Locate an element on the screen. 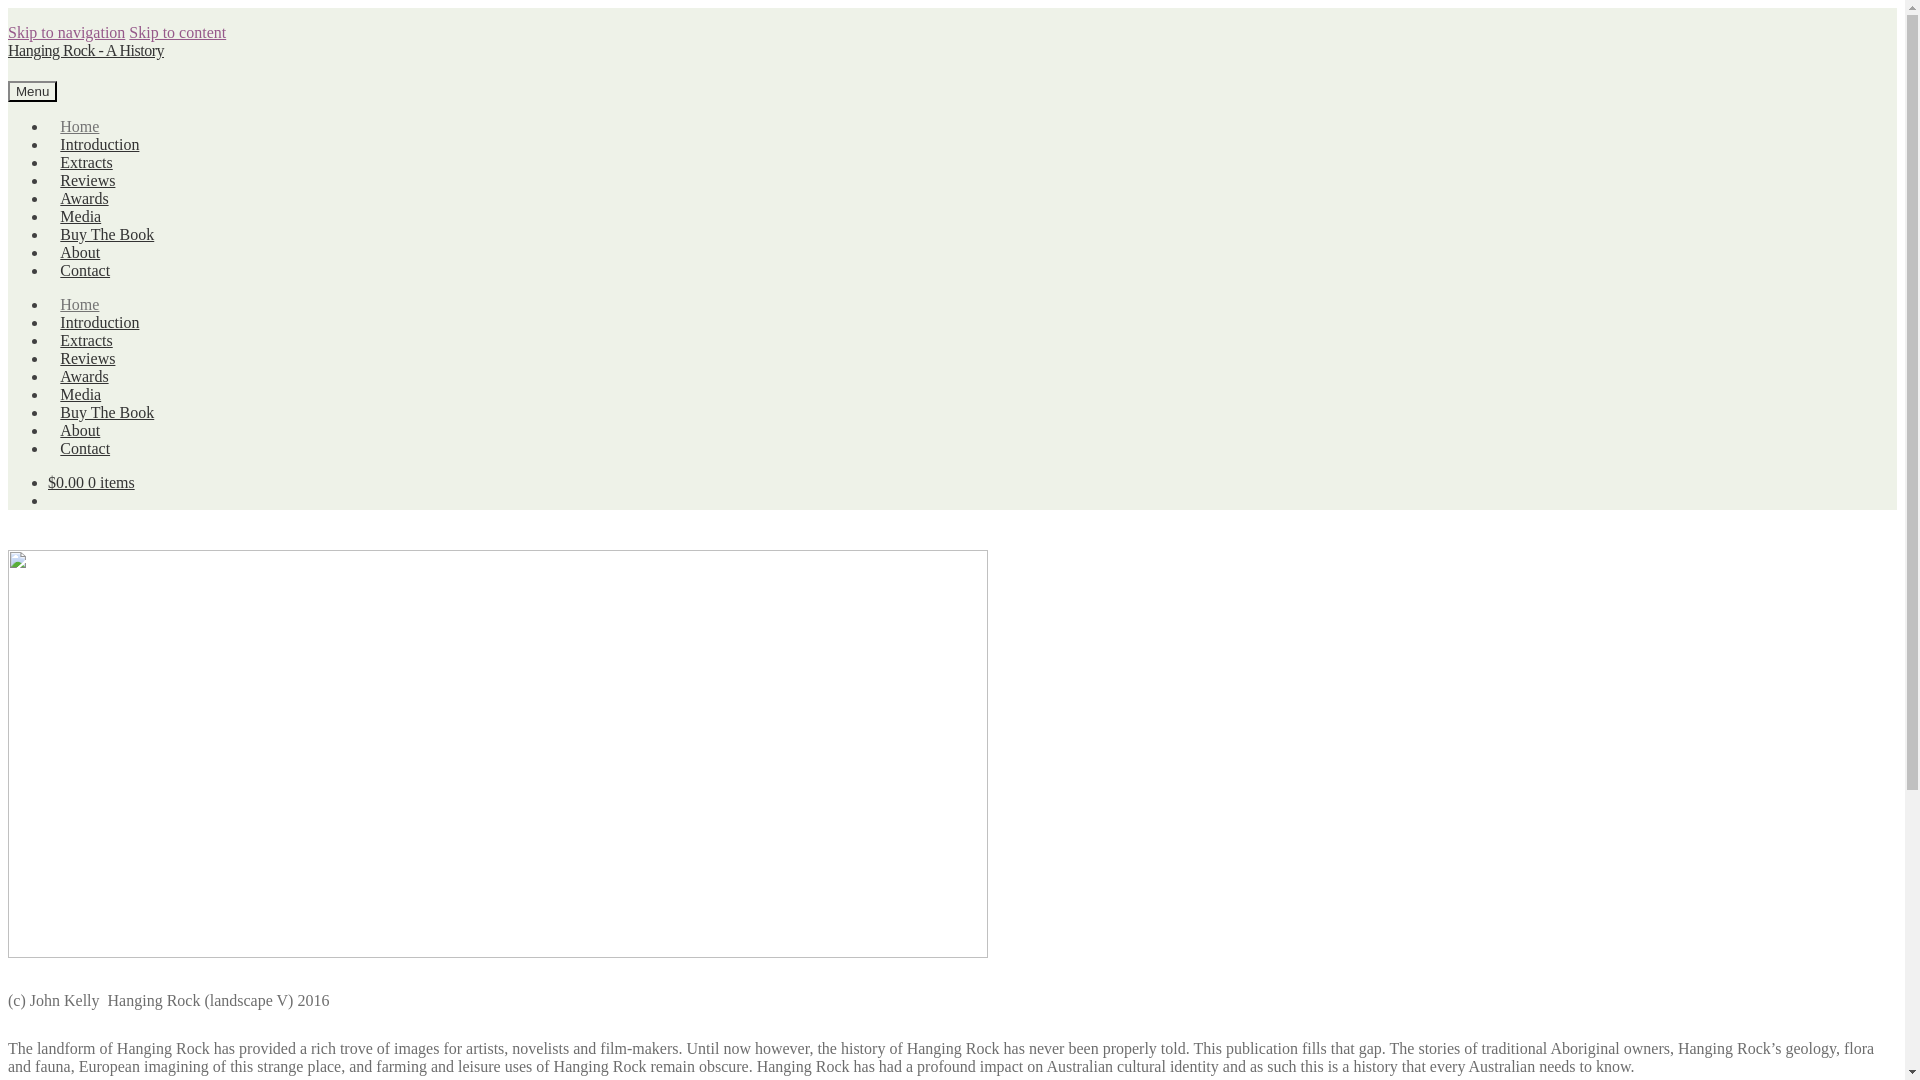 The height and width of the screenshot is (1080, 1920). Extracts is located at coordinates (86, 163).